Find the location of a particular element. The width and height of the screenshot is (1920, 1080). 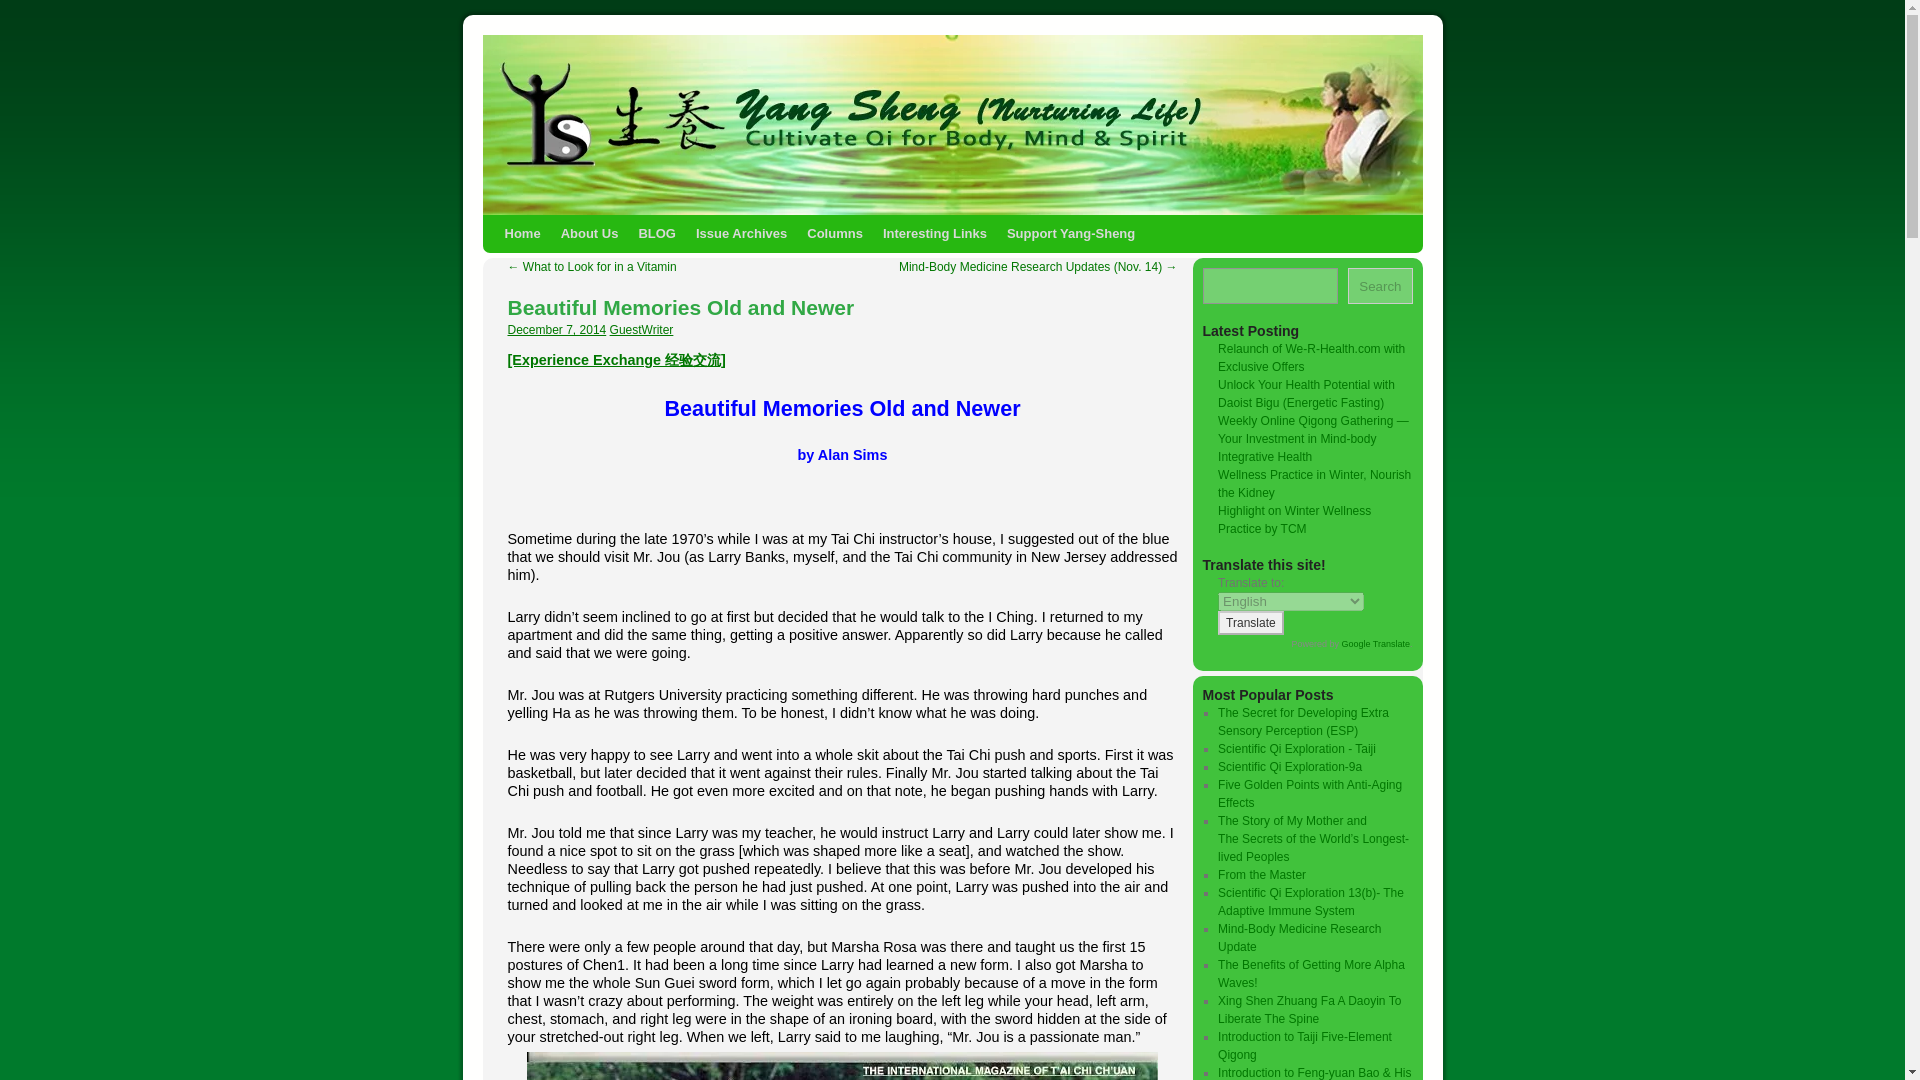

Translate is located at coordinates (1250, 623).